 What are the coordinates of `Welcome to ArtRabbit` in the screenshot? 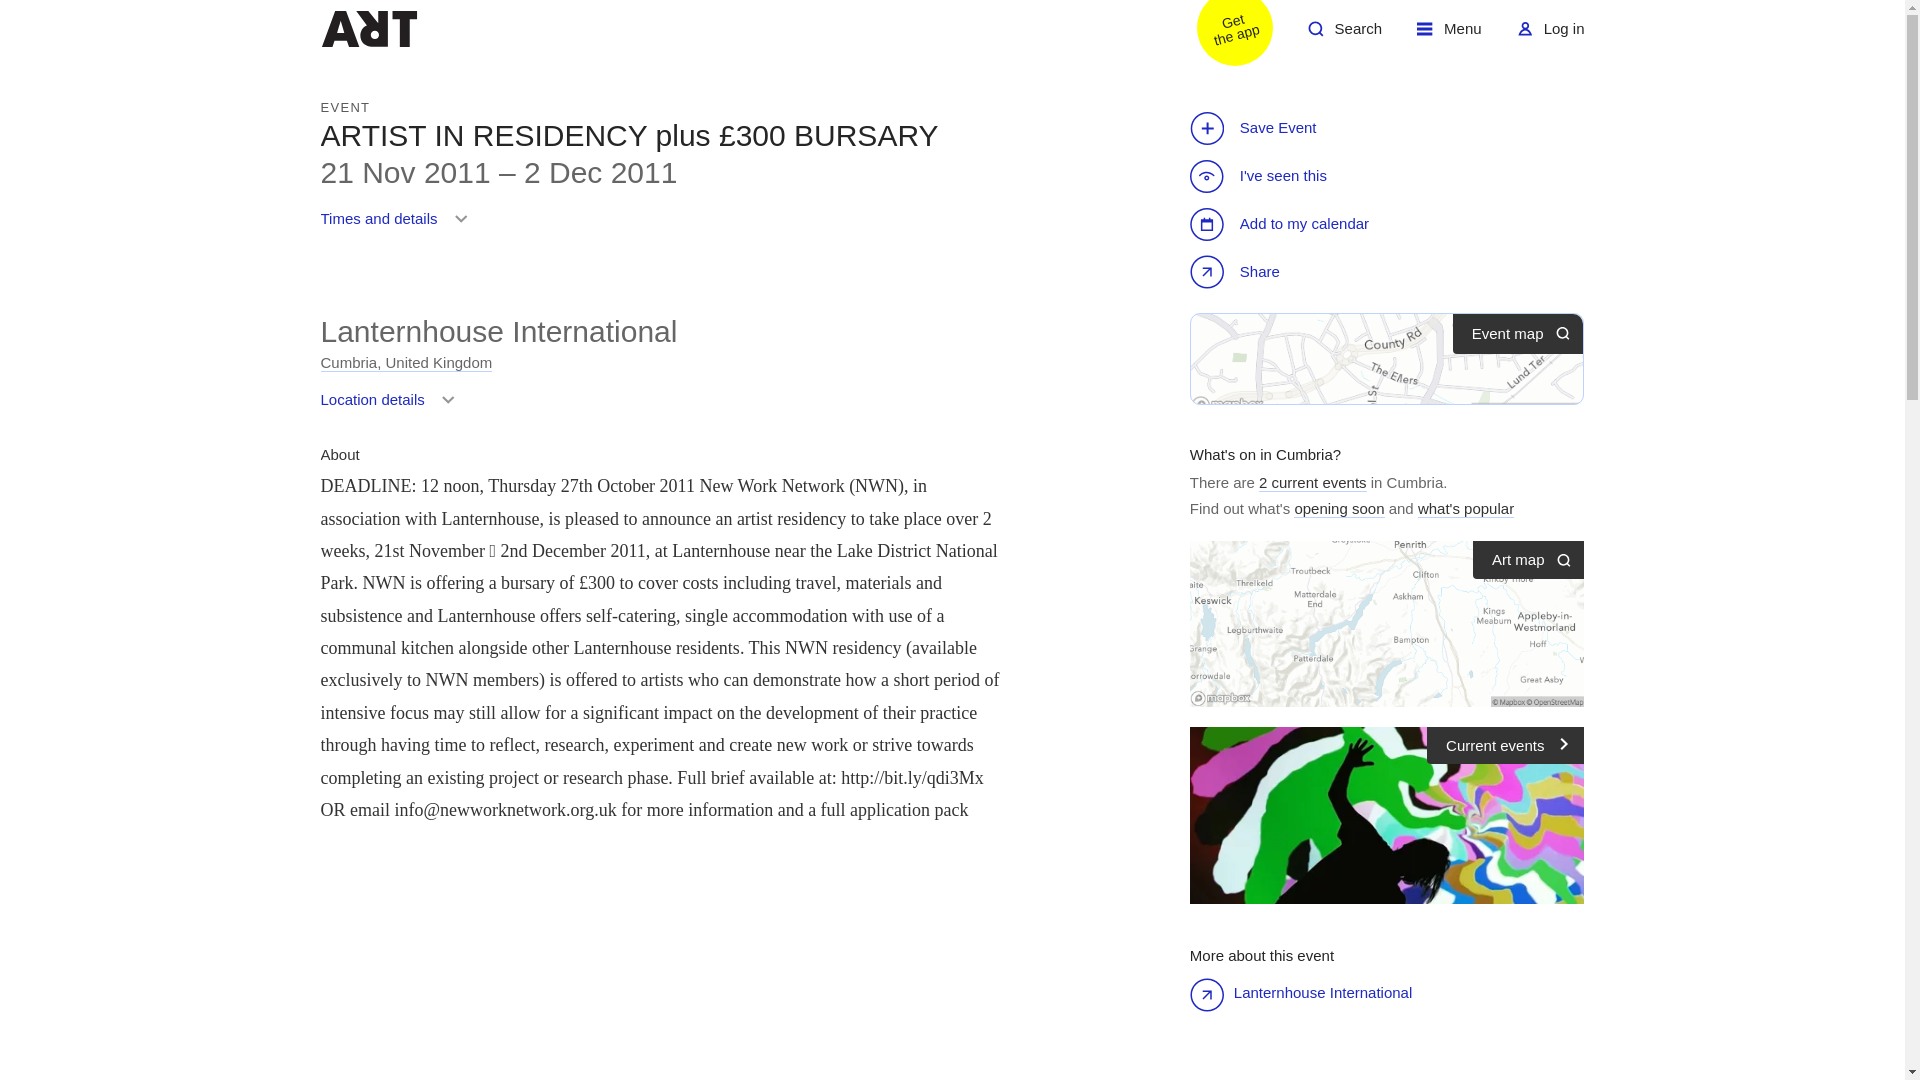 It's located at (1550, 36).